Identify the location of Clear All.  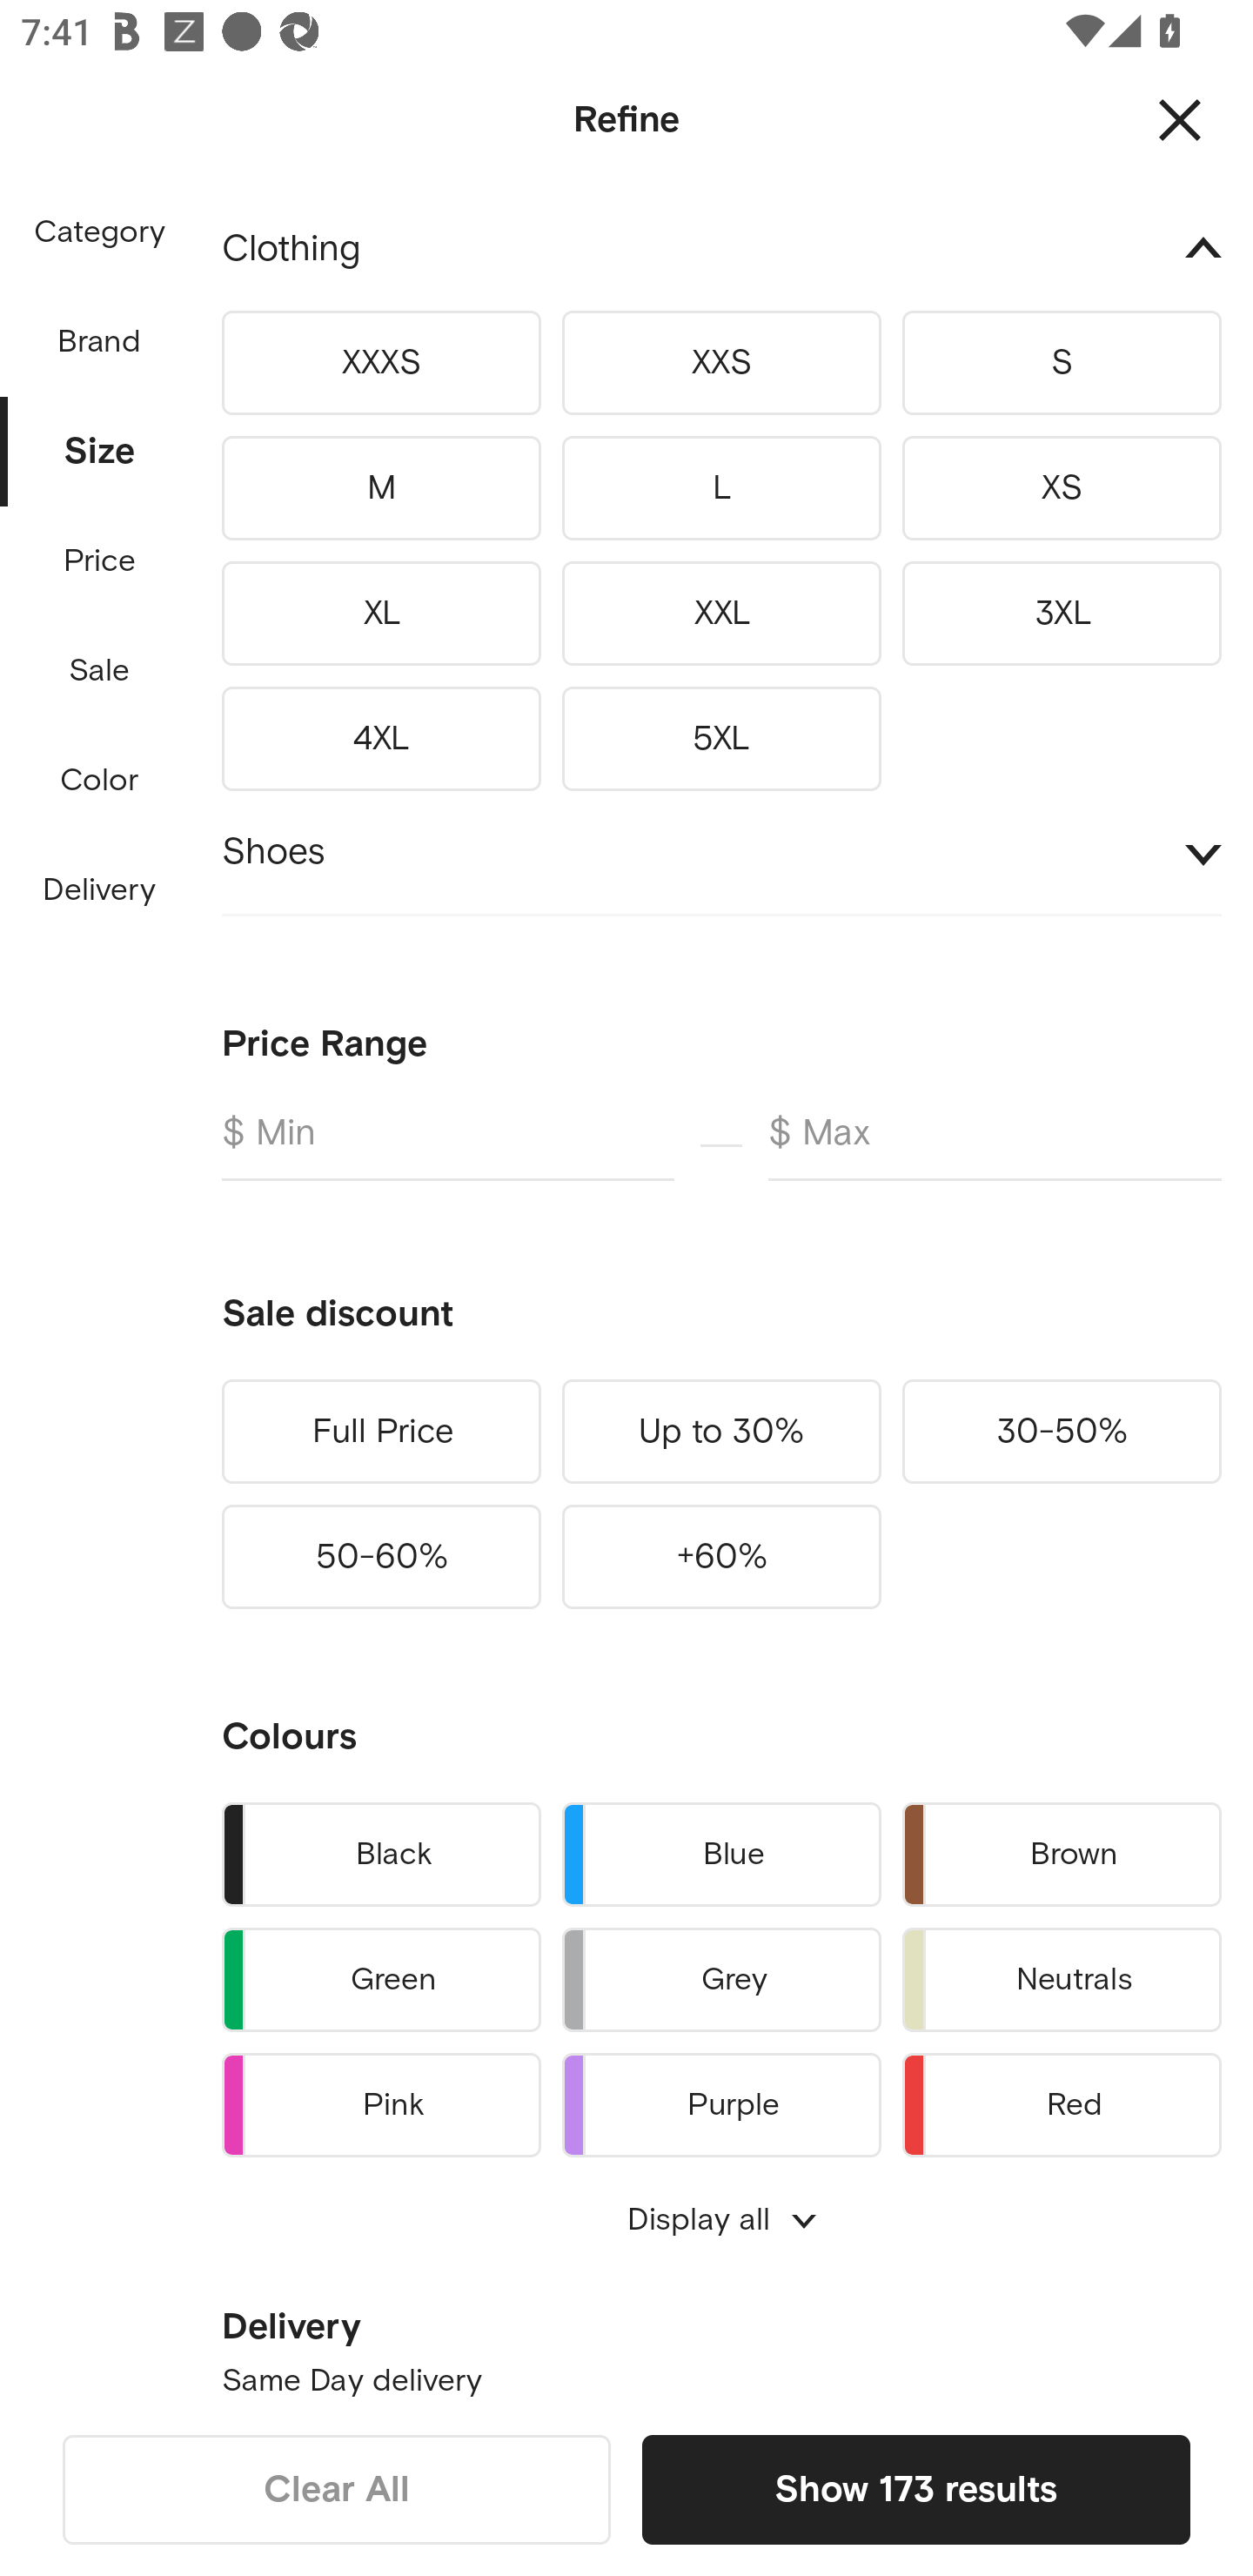
(337, 2489).